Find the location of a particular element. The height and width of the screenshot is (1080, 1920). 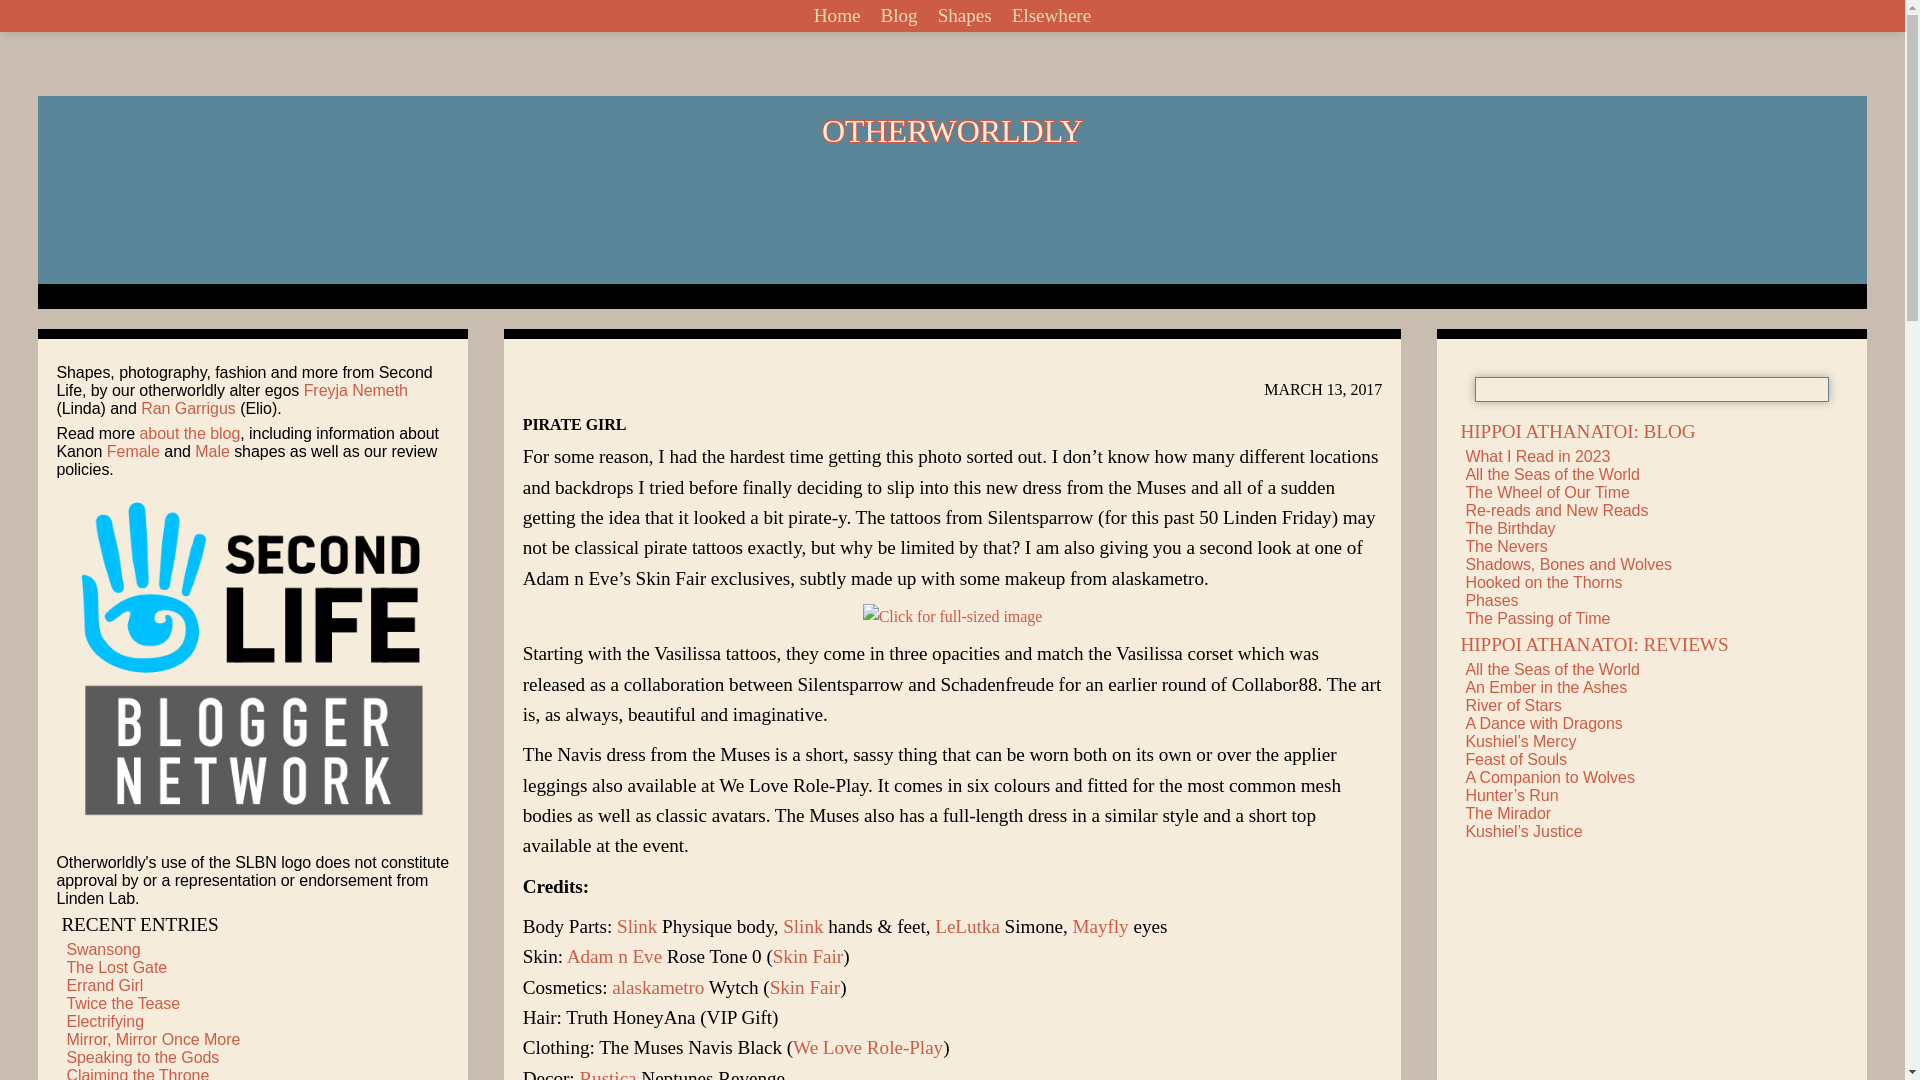

Shapes is located at coordinates (964, 16).